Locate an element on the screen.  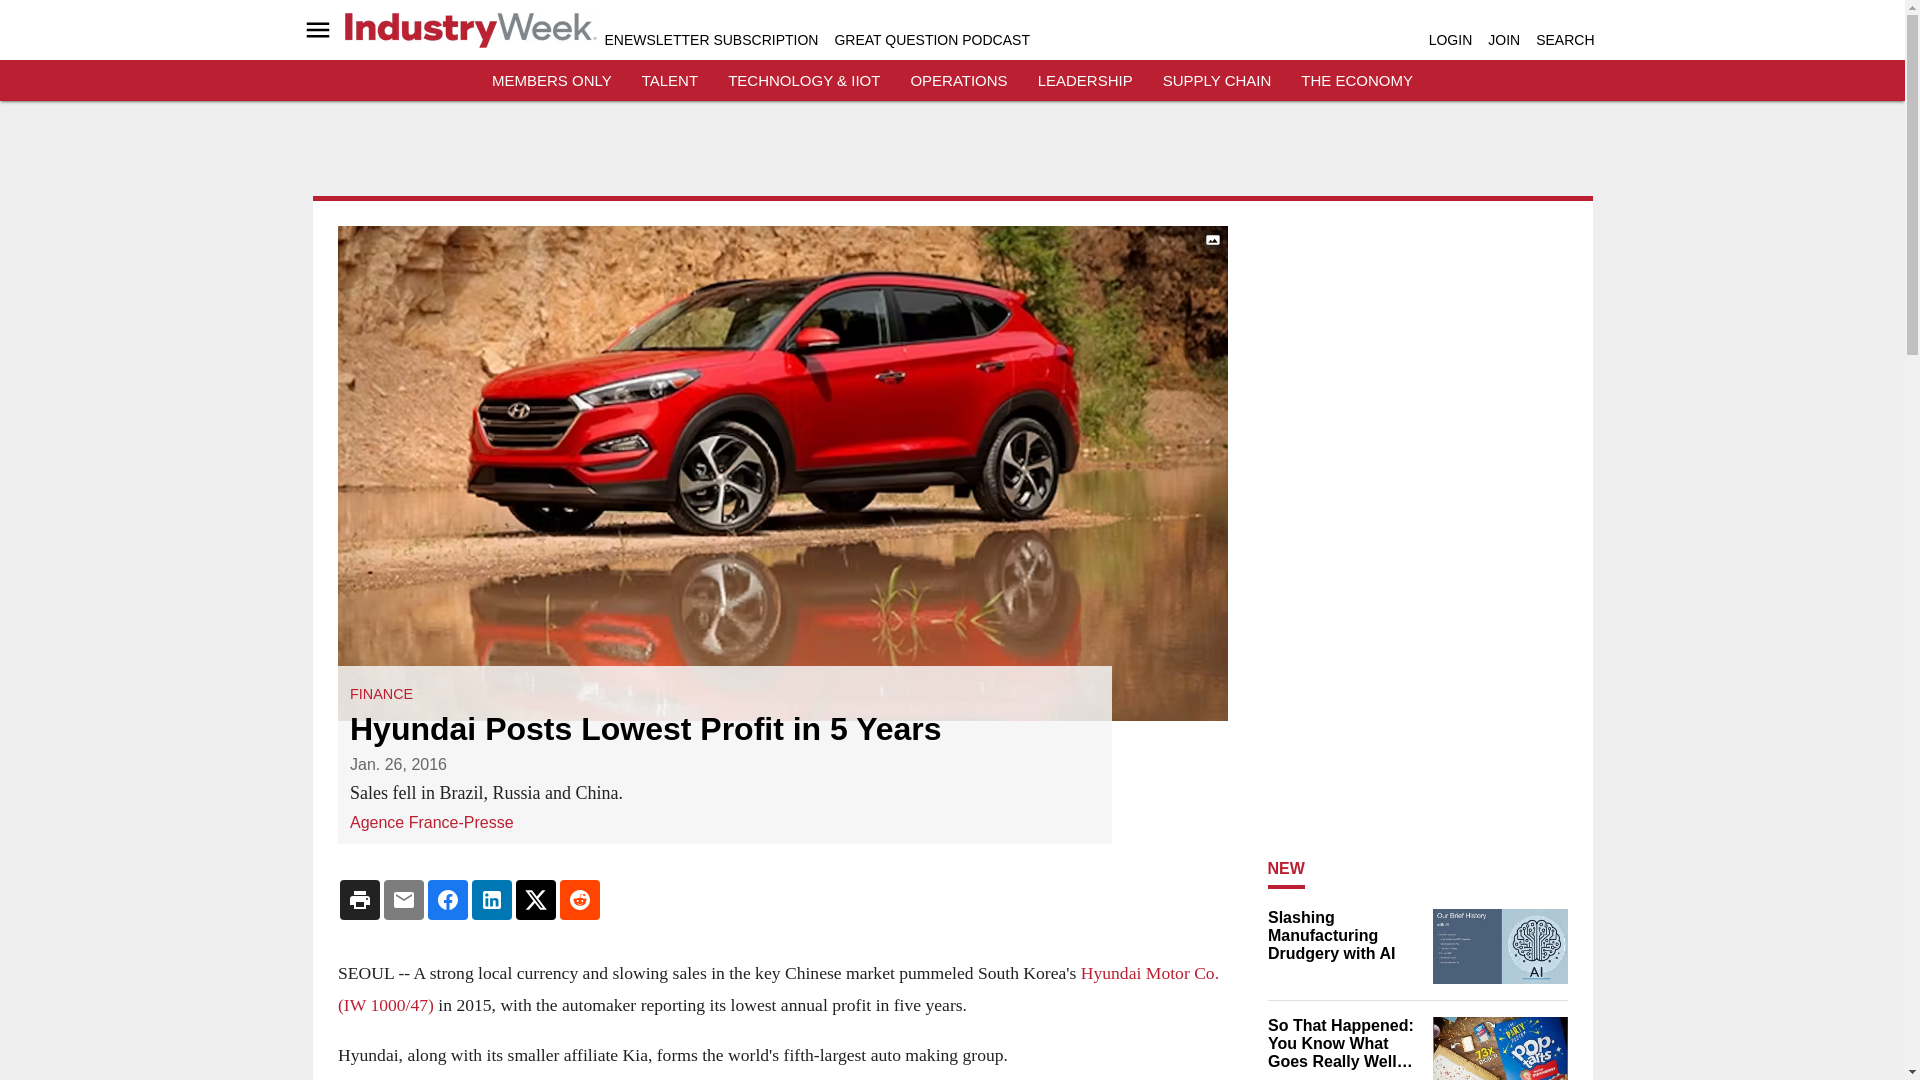
ENEWSLETTER SUBSCRIPTION is located at coordinates (710, 40).